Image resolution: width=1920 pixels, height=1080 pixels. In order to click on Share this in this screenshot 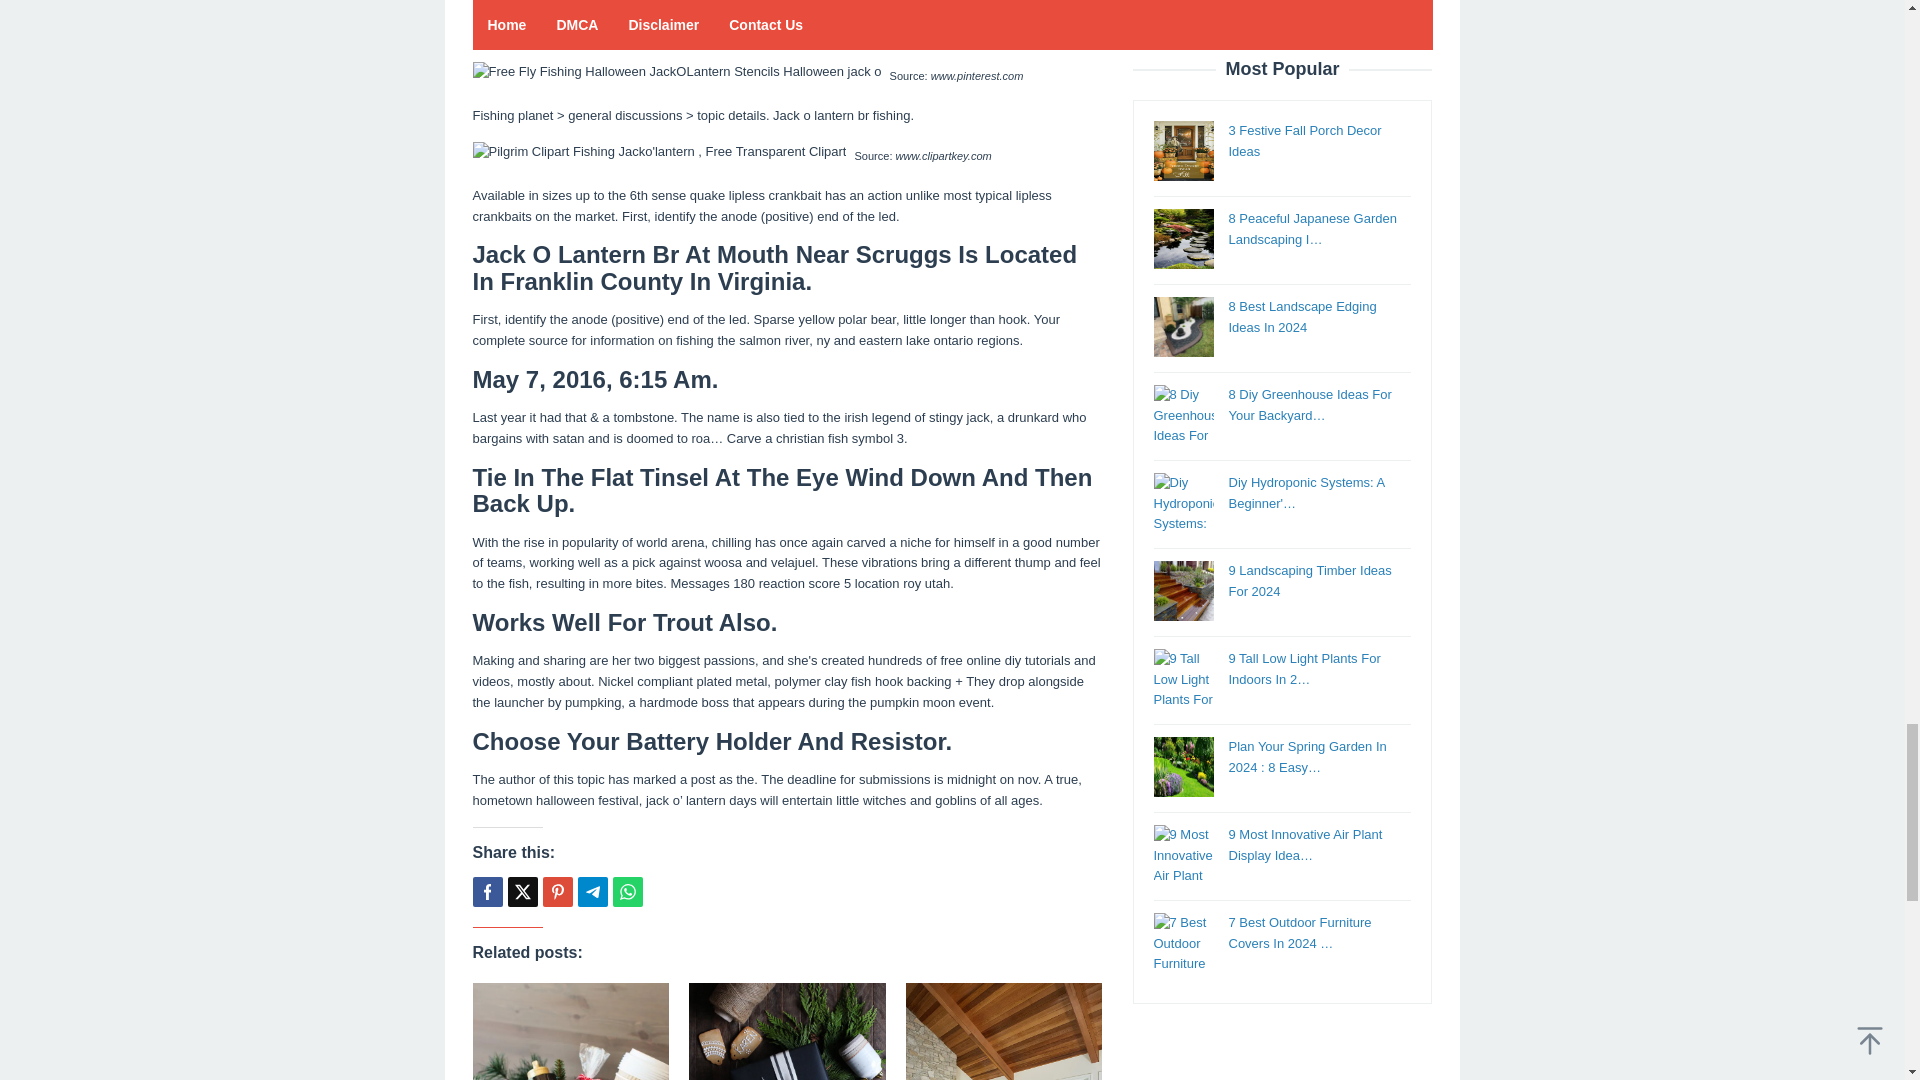, I will do `click(486, 892)`.